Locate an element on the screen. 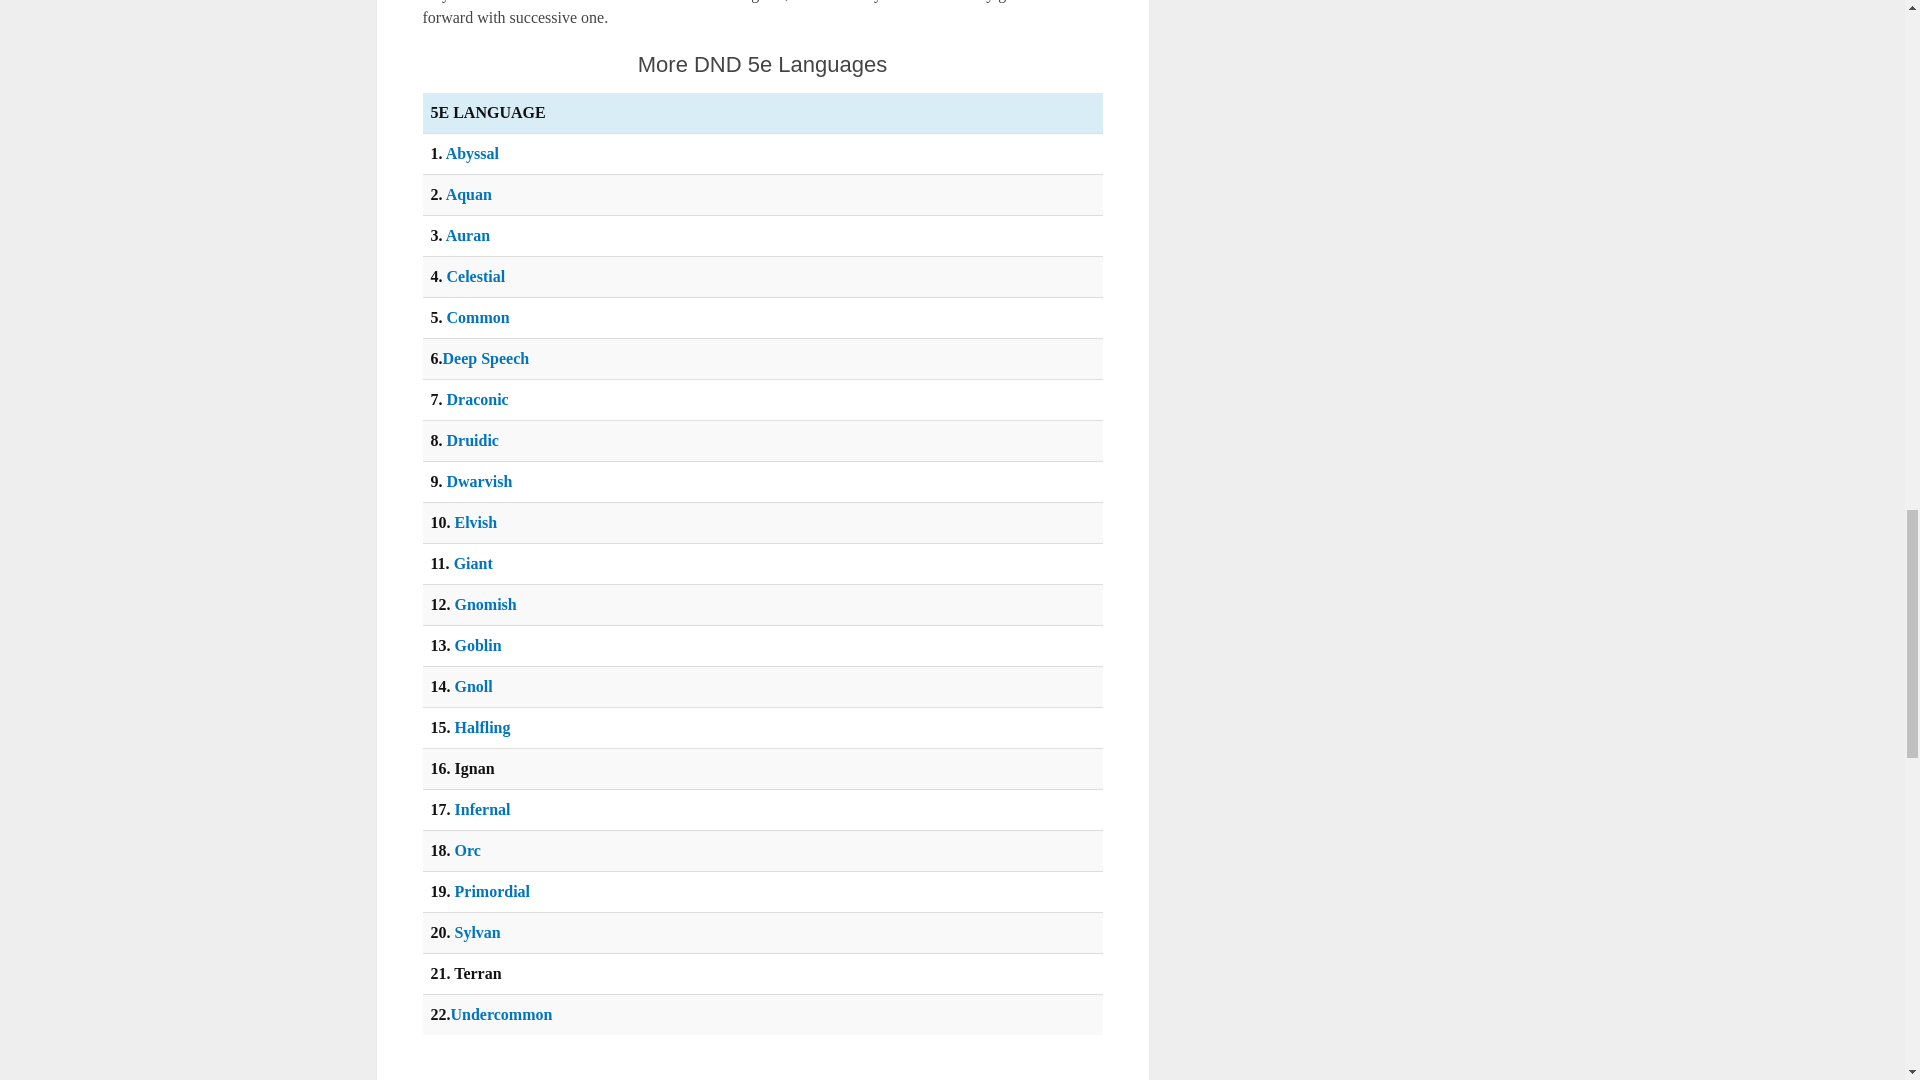 Image resolution: width=1920 pixels, height=1080 pixels. Deep Speech is located at coordinates (485, 358).